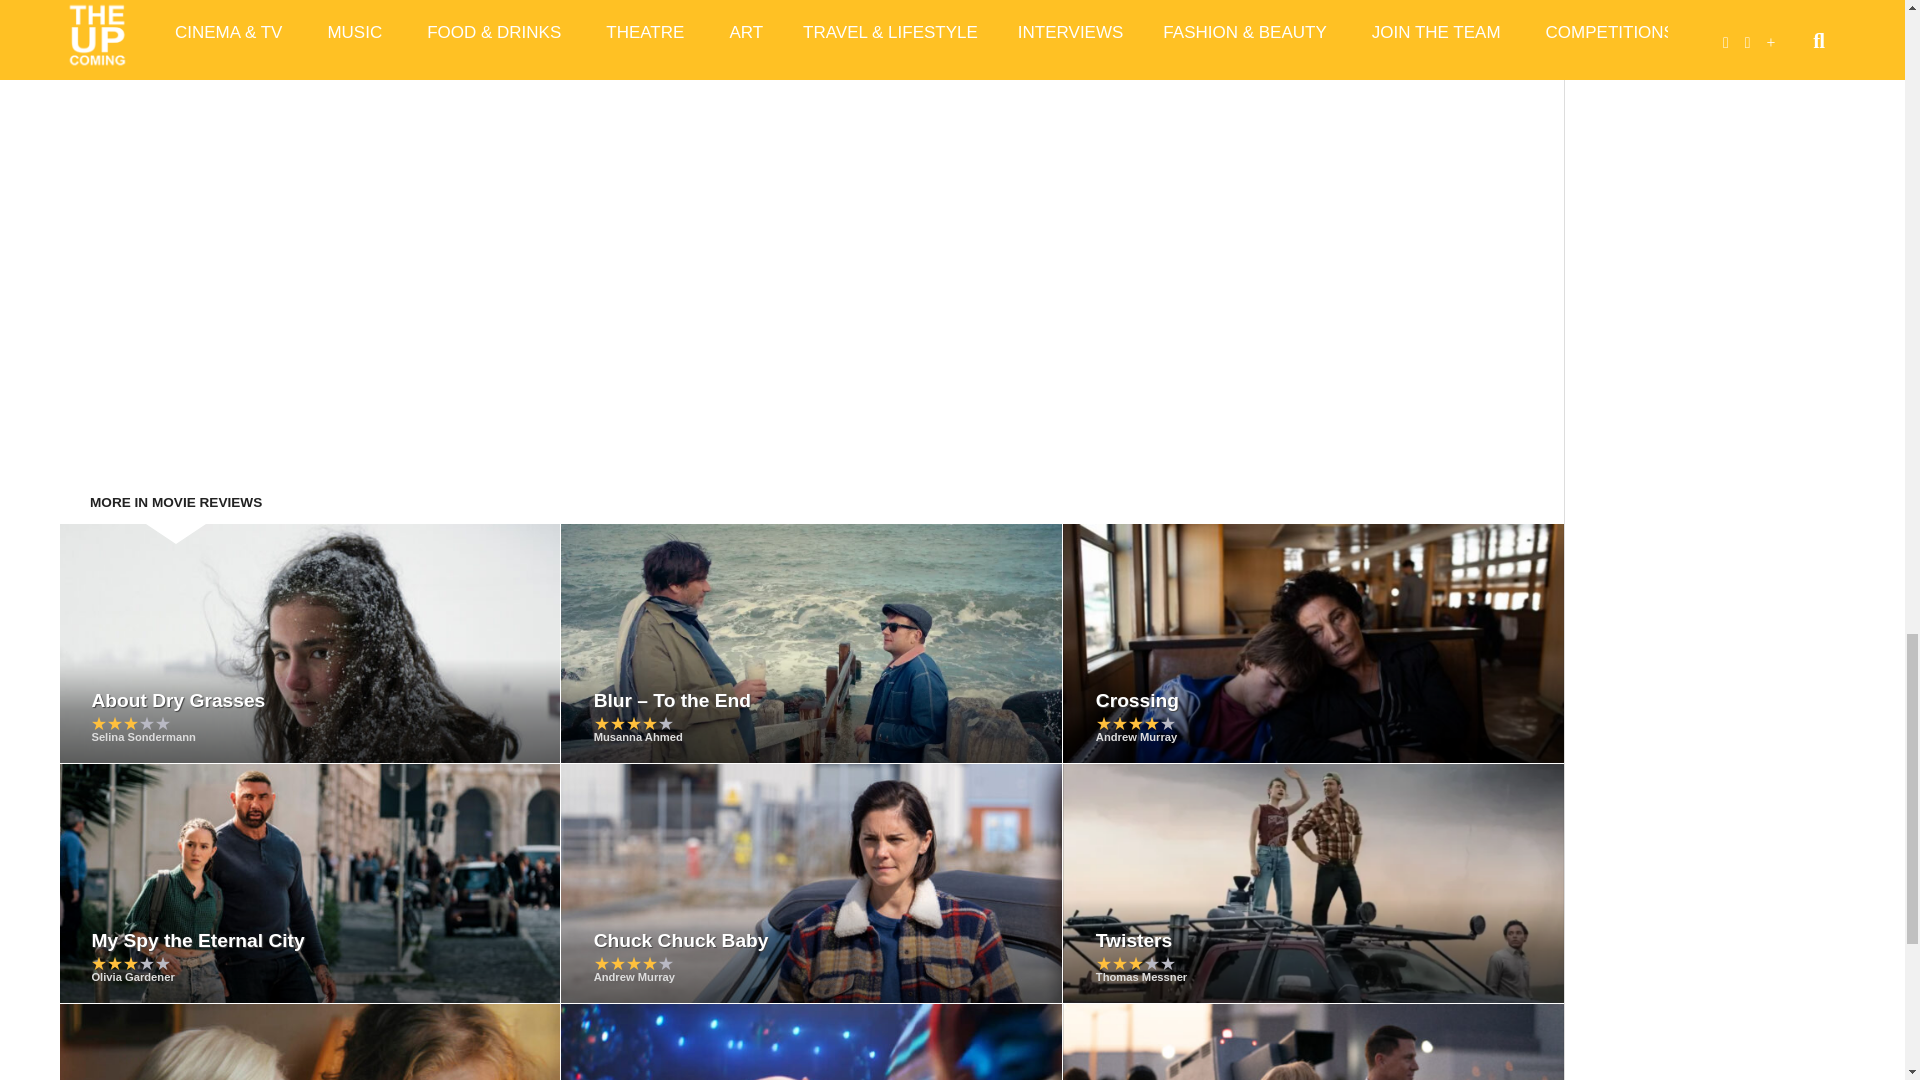 The width and height of the screenshot is (1920, 1080). Describe the element at coordinates (633, 723) in the screenshot. I see `4 out of 5 stars` at that location.